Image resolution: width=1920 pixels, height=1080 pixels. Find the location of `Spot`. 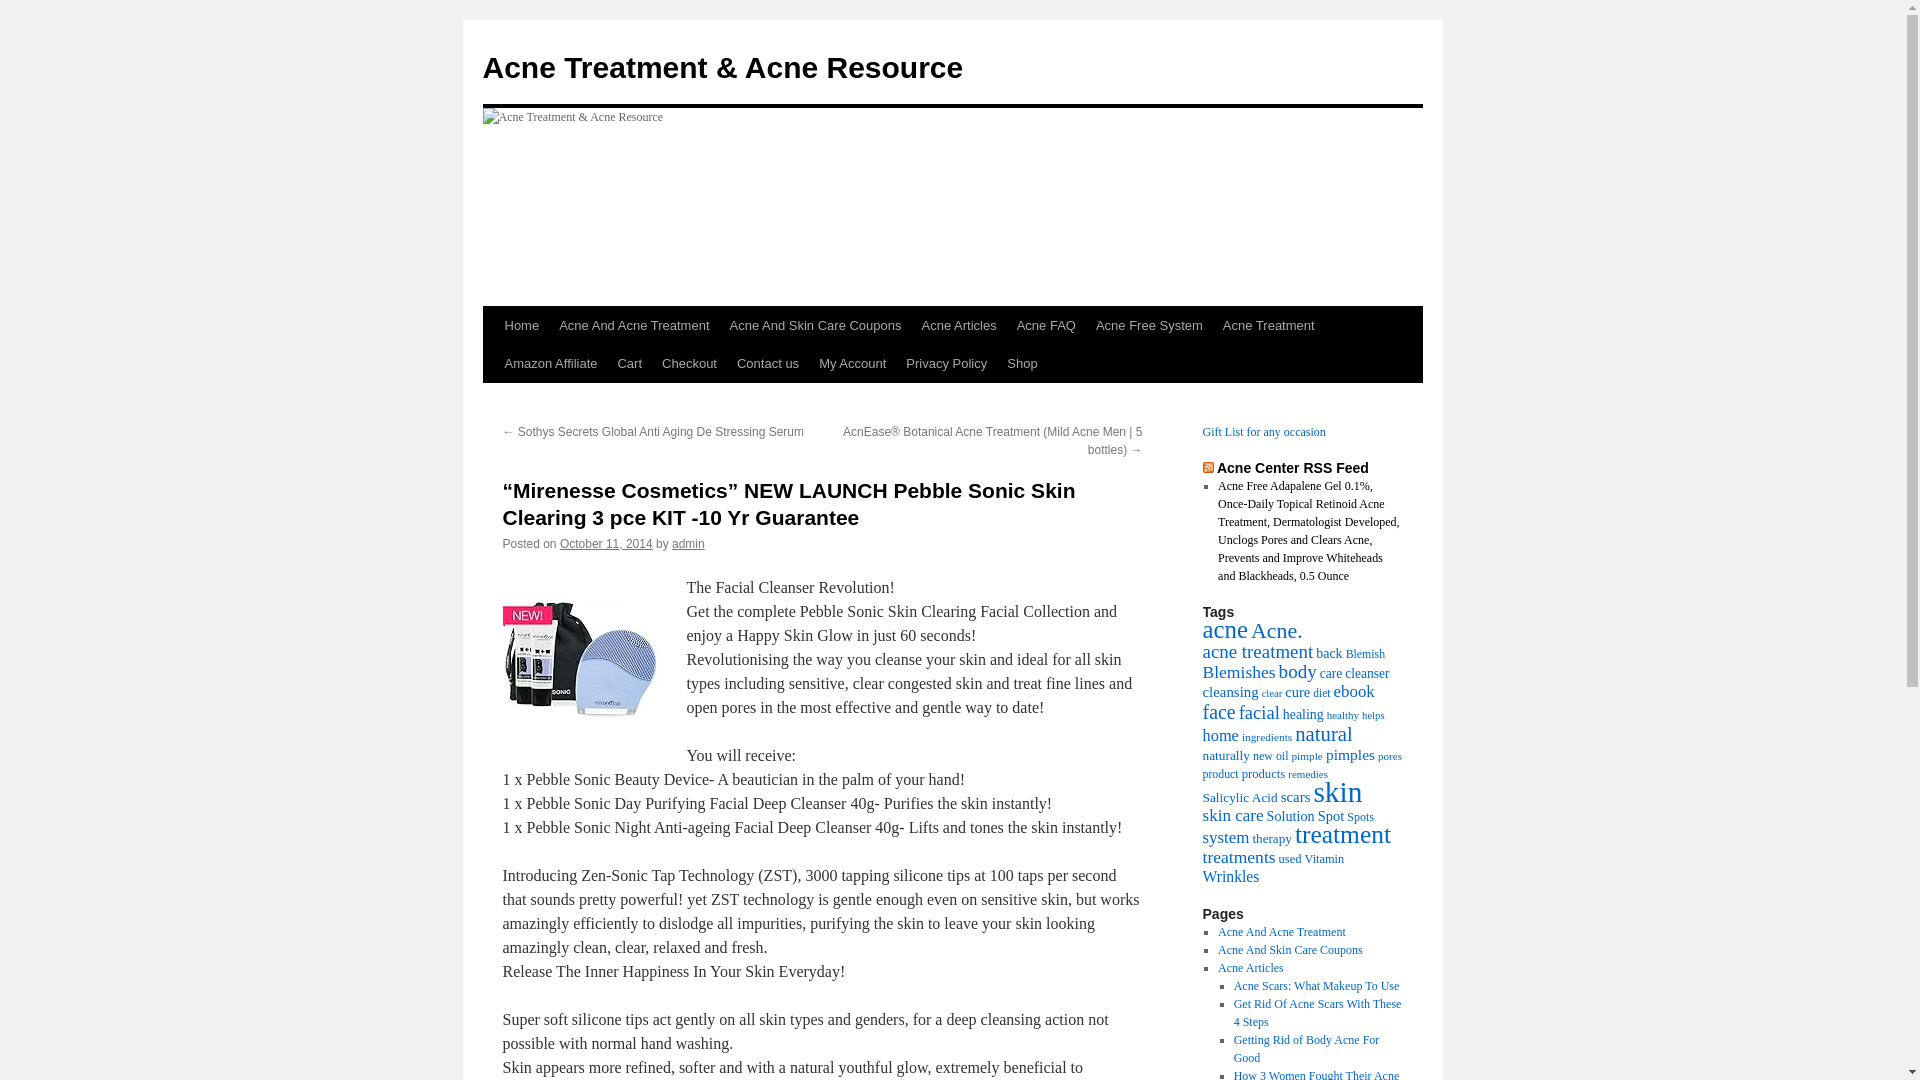

Spot is located at coordinates (1332, 816).